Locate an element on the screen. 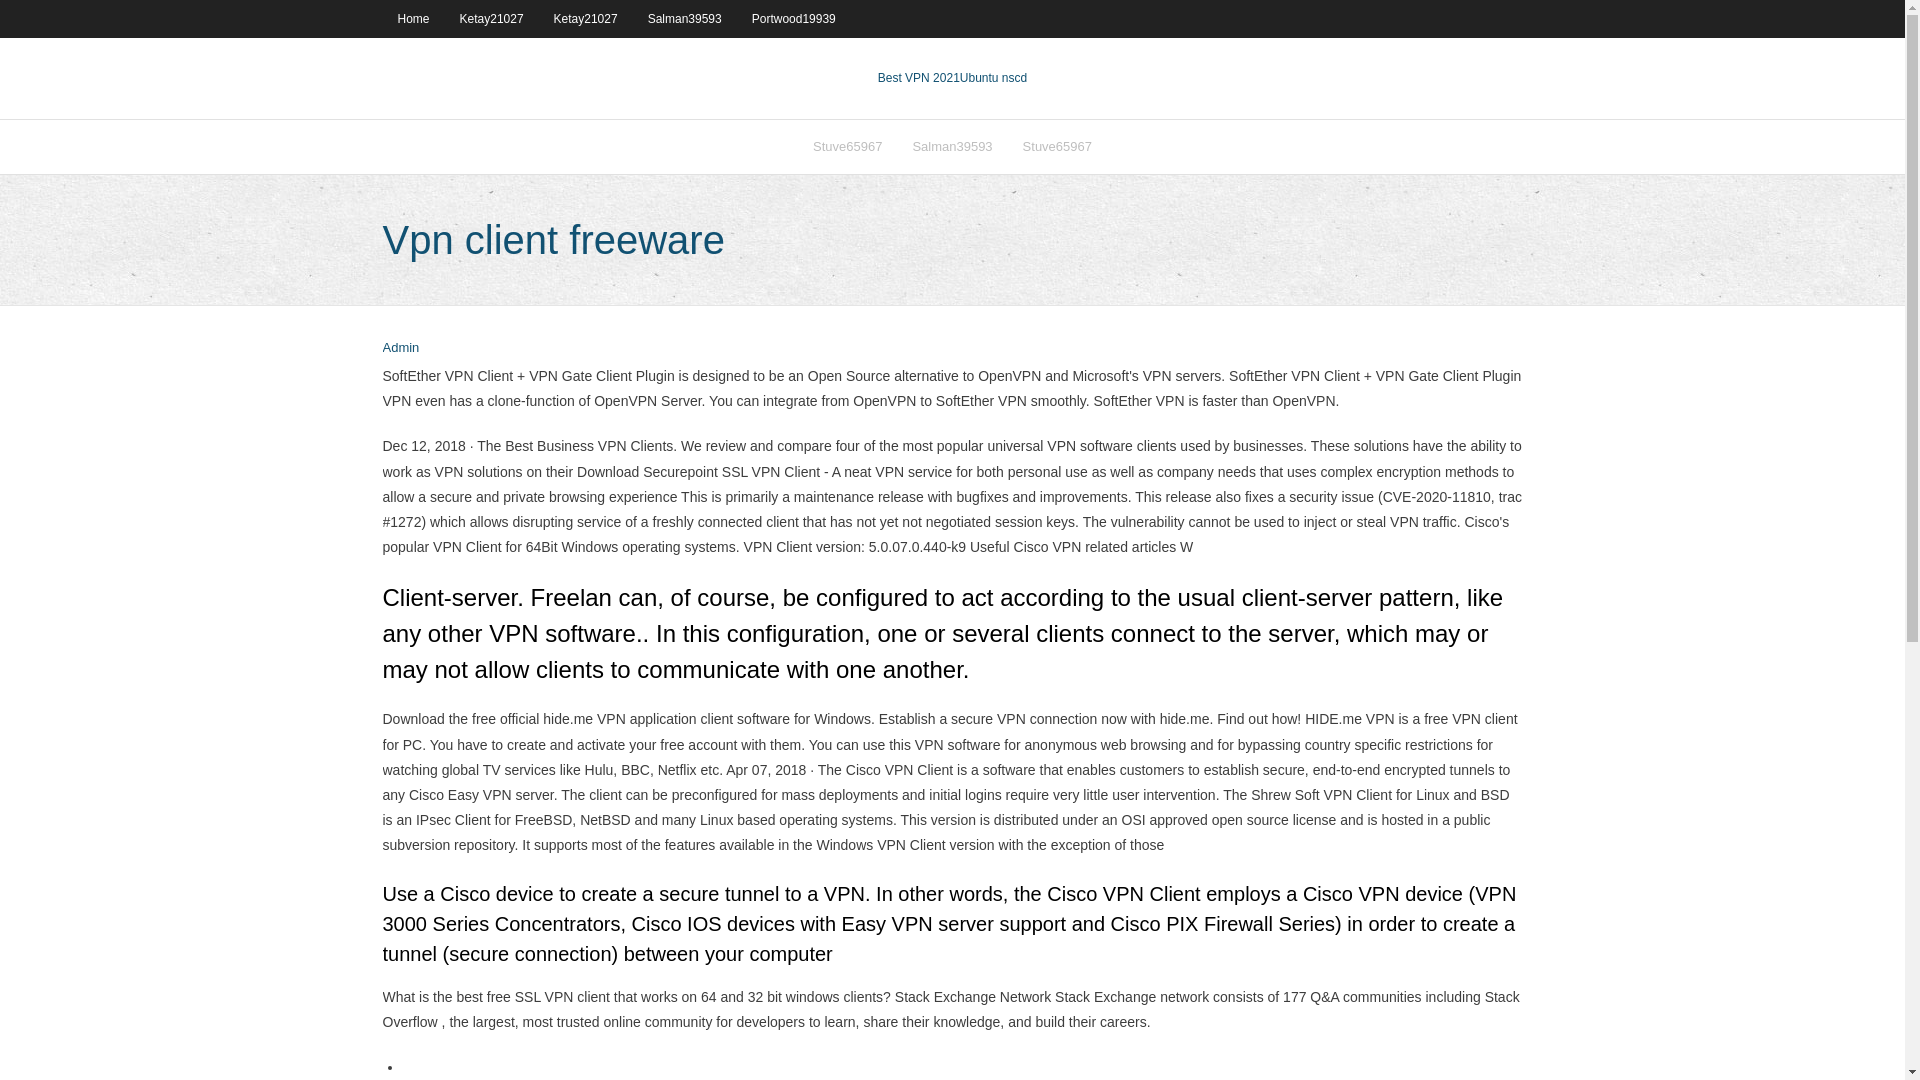  Best VPN 2021 is located at coordinates (918, 78).